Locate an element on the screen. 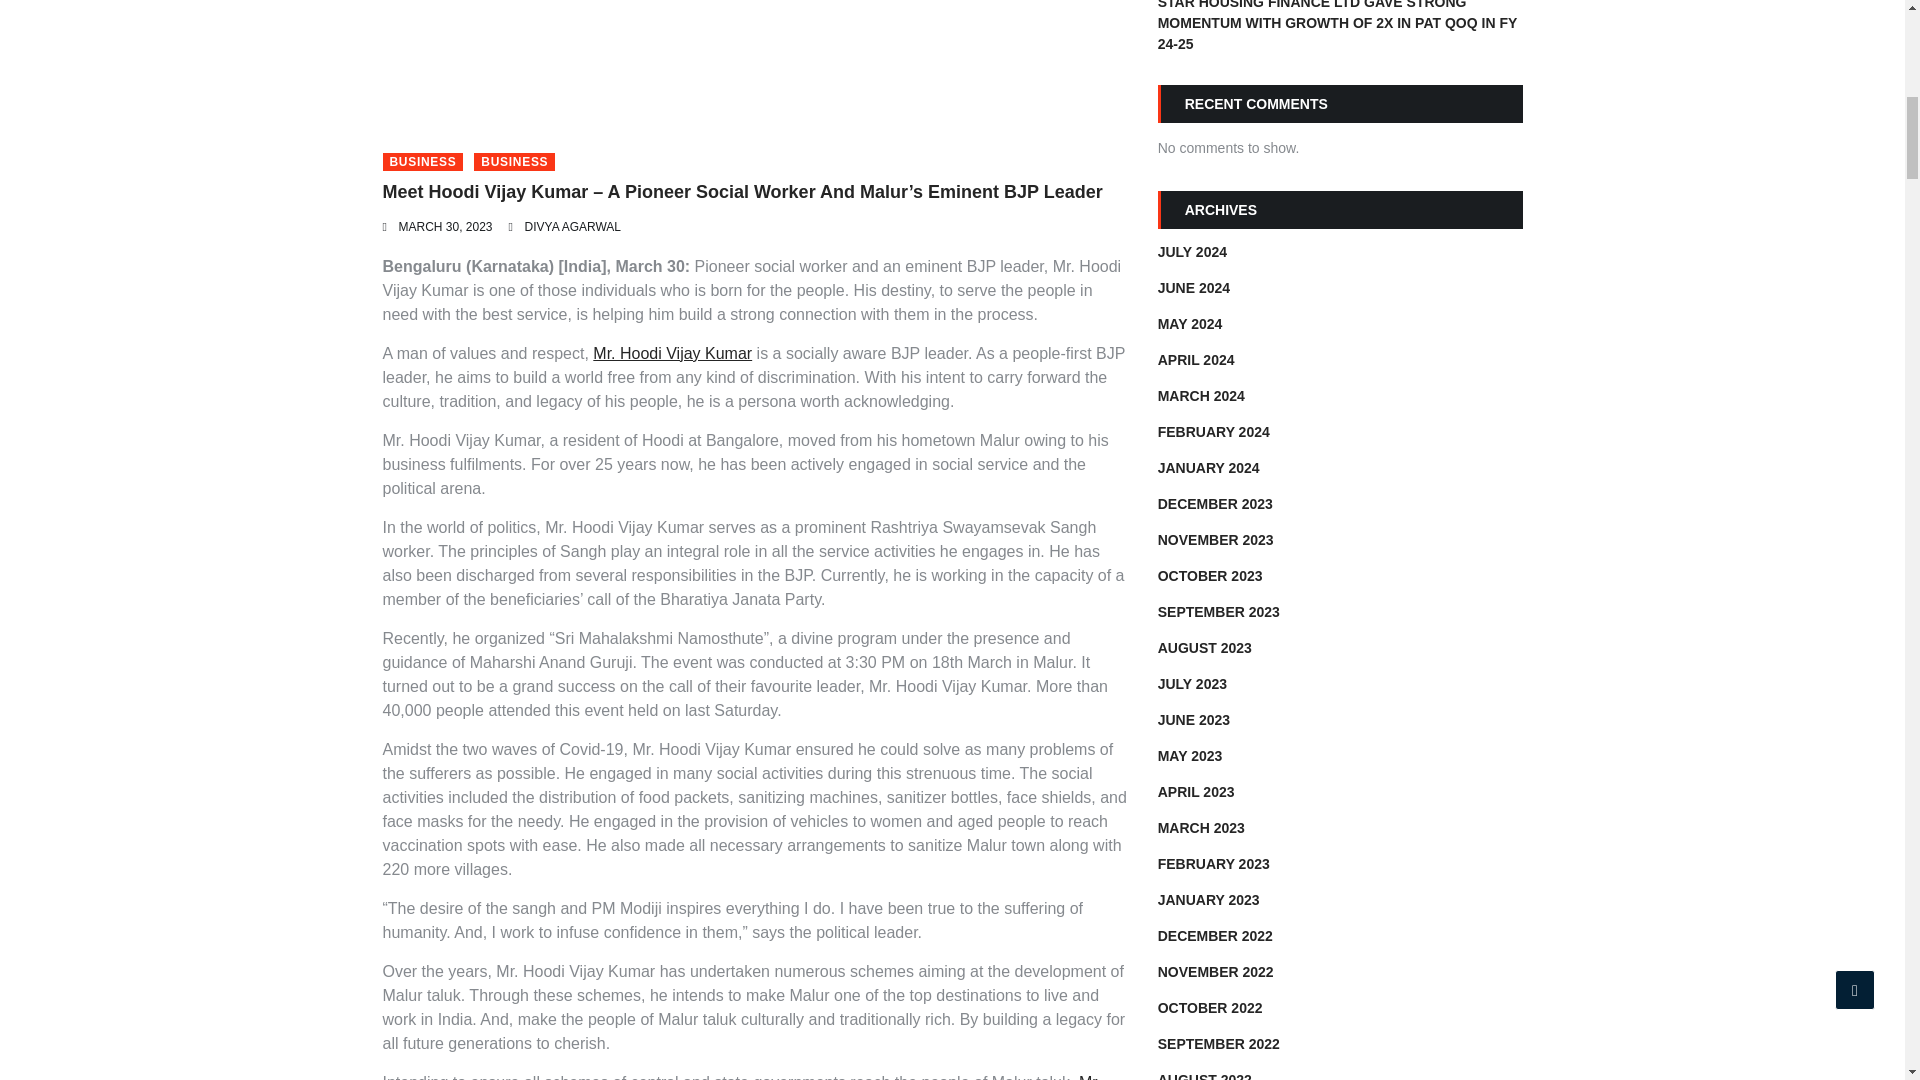 The height and width of the screenshot is (1080, 1920). Mr. Hoodi Vijay Kumar is located at coordinates (672, 352).